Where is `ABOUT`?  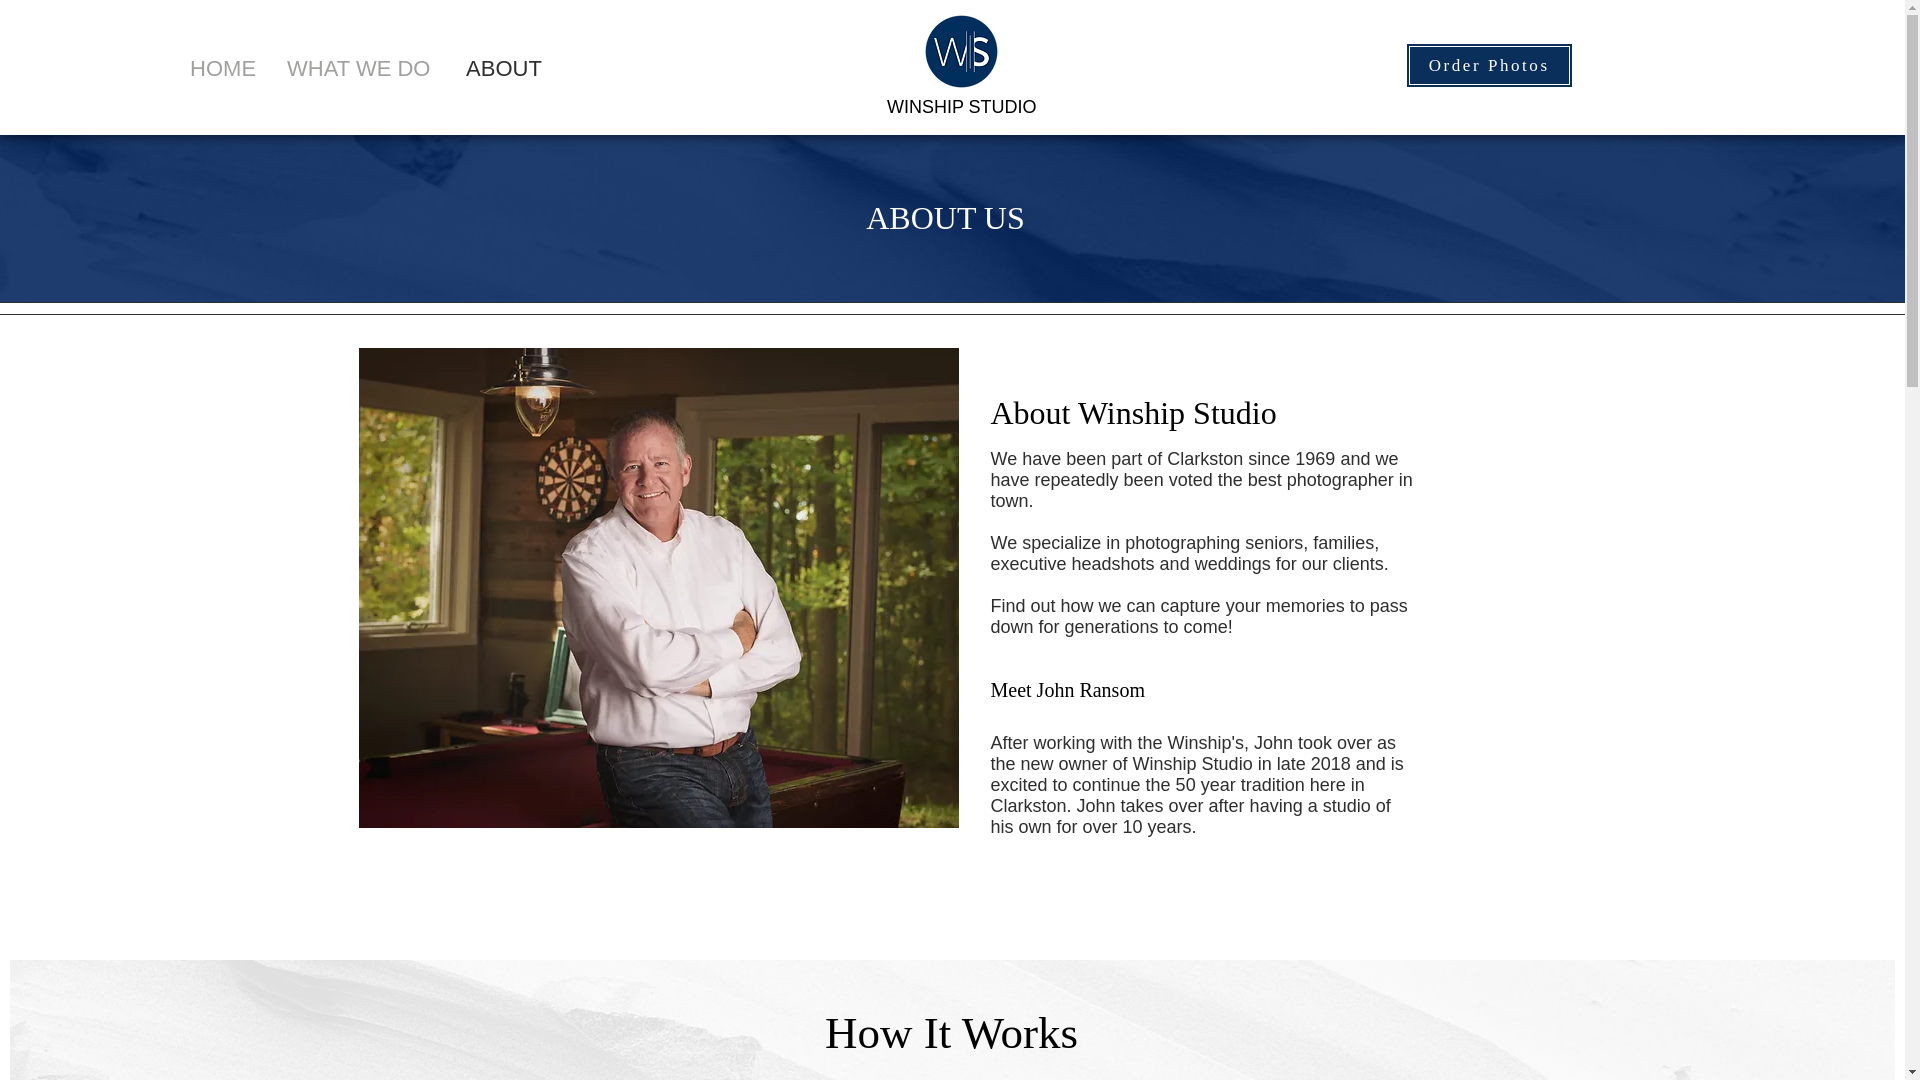 ABOUT is located at coordinates (504, 66).